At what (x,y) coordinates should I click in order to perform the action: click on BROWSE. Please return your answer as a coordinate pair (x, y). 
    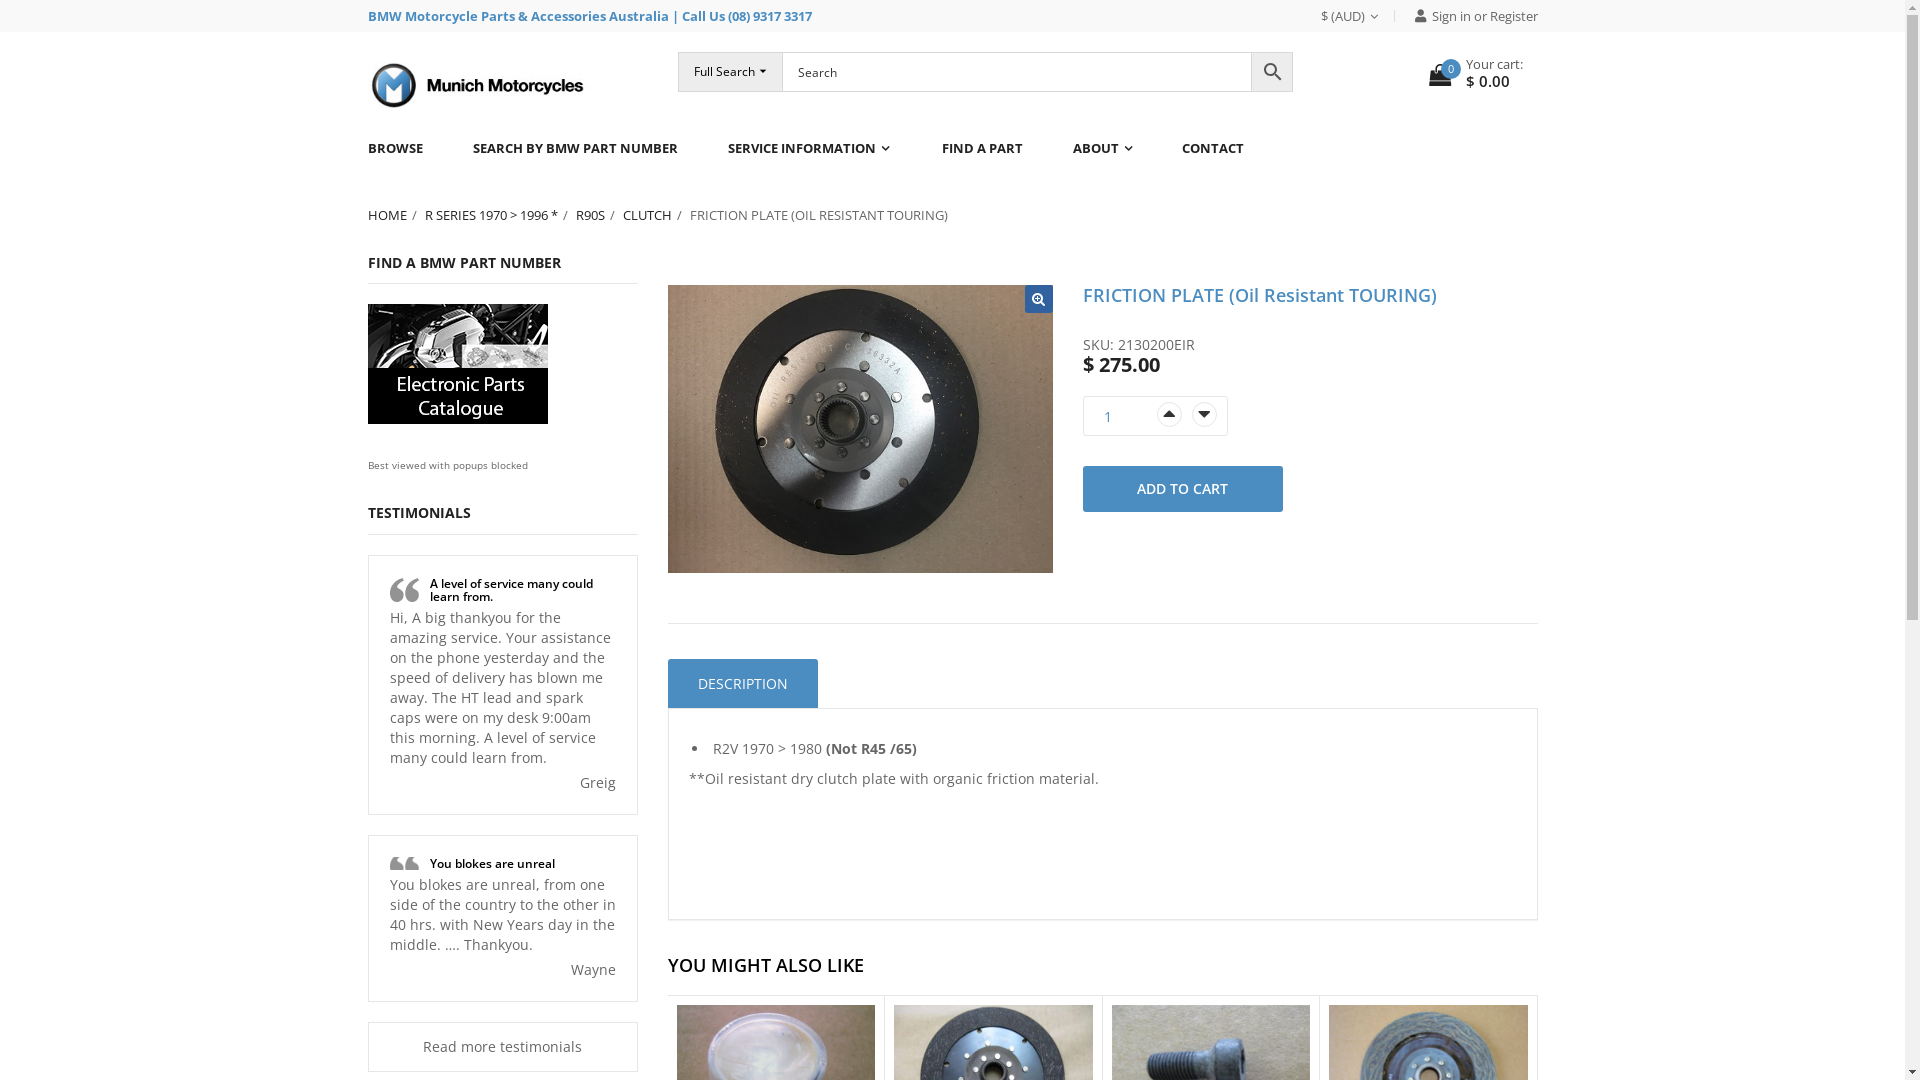
    Looking at the image, I should click on (408, 148).